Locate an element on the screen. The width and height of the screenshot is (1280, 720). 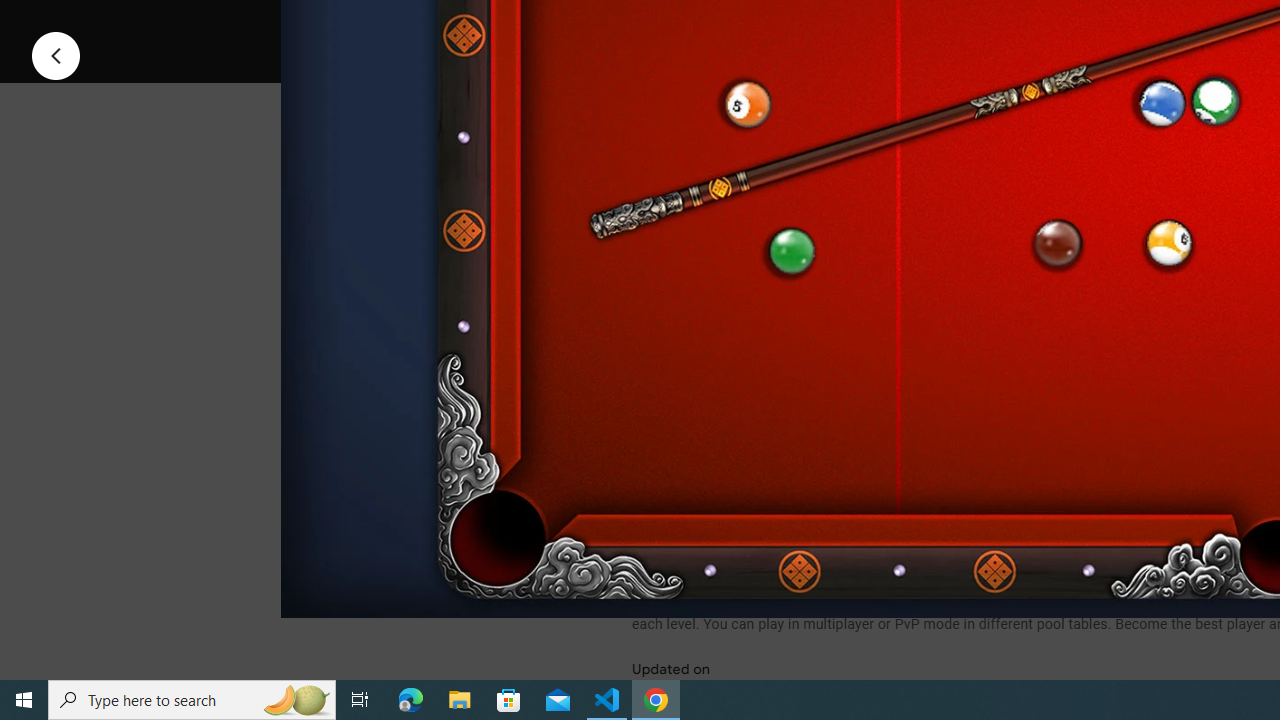
Install is located at coordinates (732, 24).